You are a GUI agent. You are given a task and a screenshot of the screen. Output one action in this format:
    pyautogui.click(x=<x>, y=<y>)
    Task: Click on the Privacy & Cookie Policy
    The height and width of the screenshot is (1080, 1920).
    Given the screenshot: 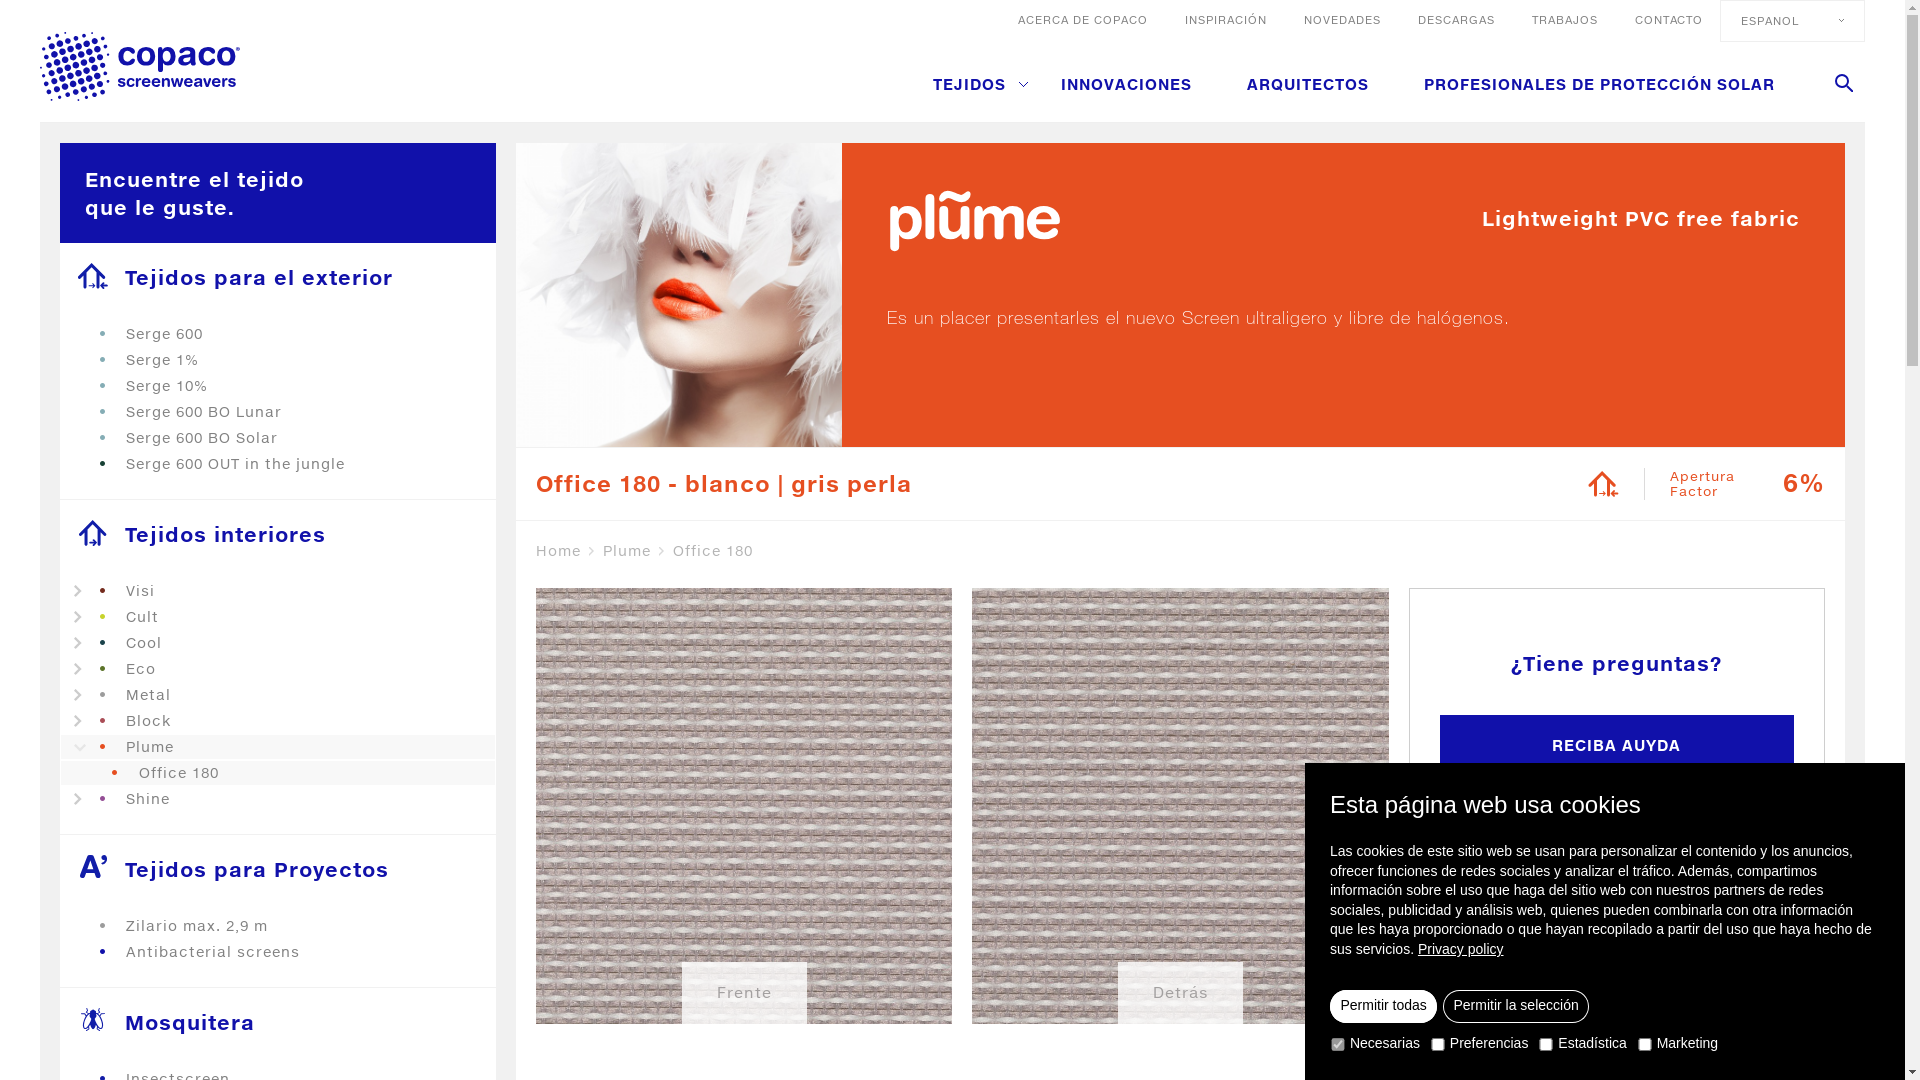 What is the action you would take?
    pyautogui.click(x=826, y=998)
    